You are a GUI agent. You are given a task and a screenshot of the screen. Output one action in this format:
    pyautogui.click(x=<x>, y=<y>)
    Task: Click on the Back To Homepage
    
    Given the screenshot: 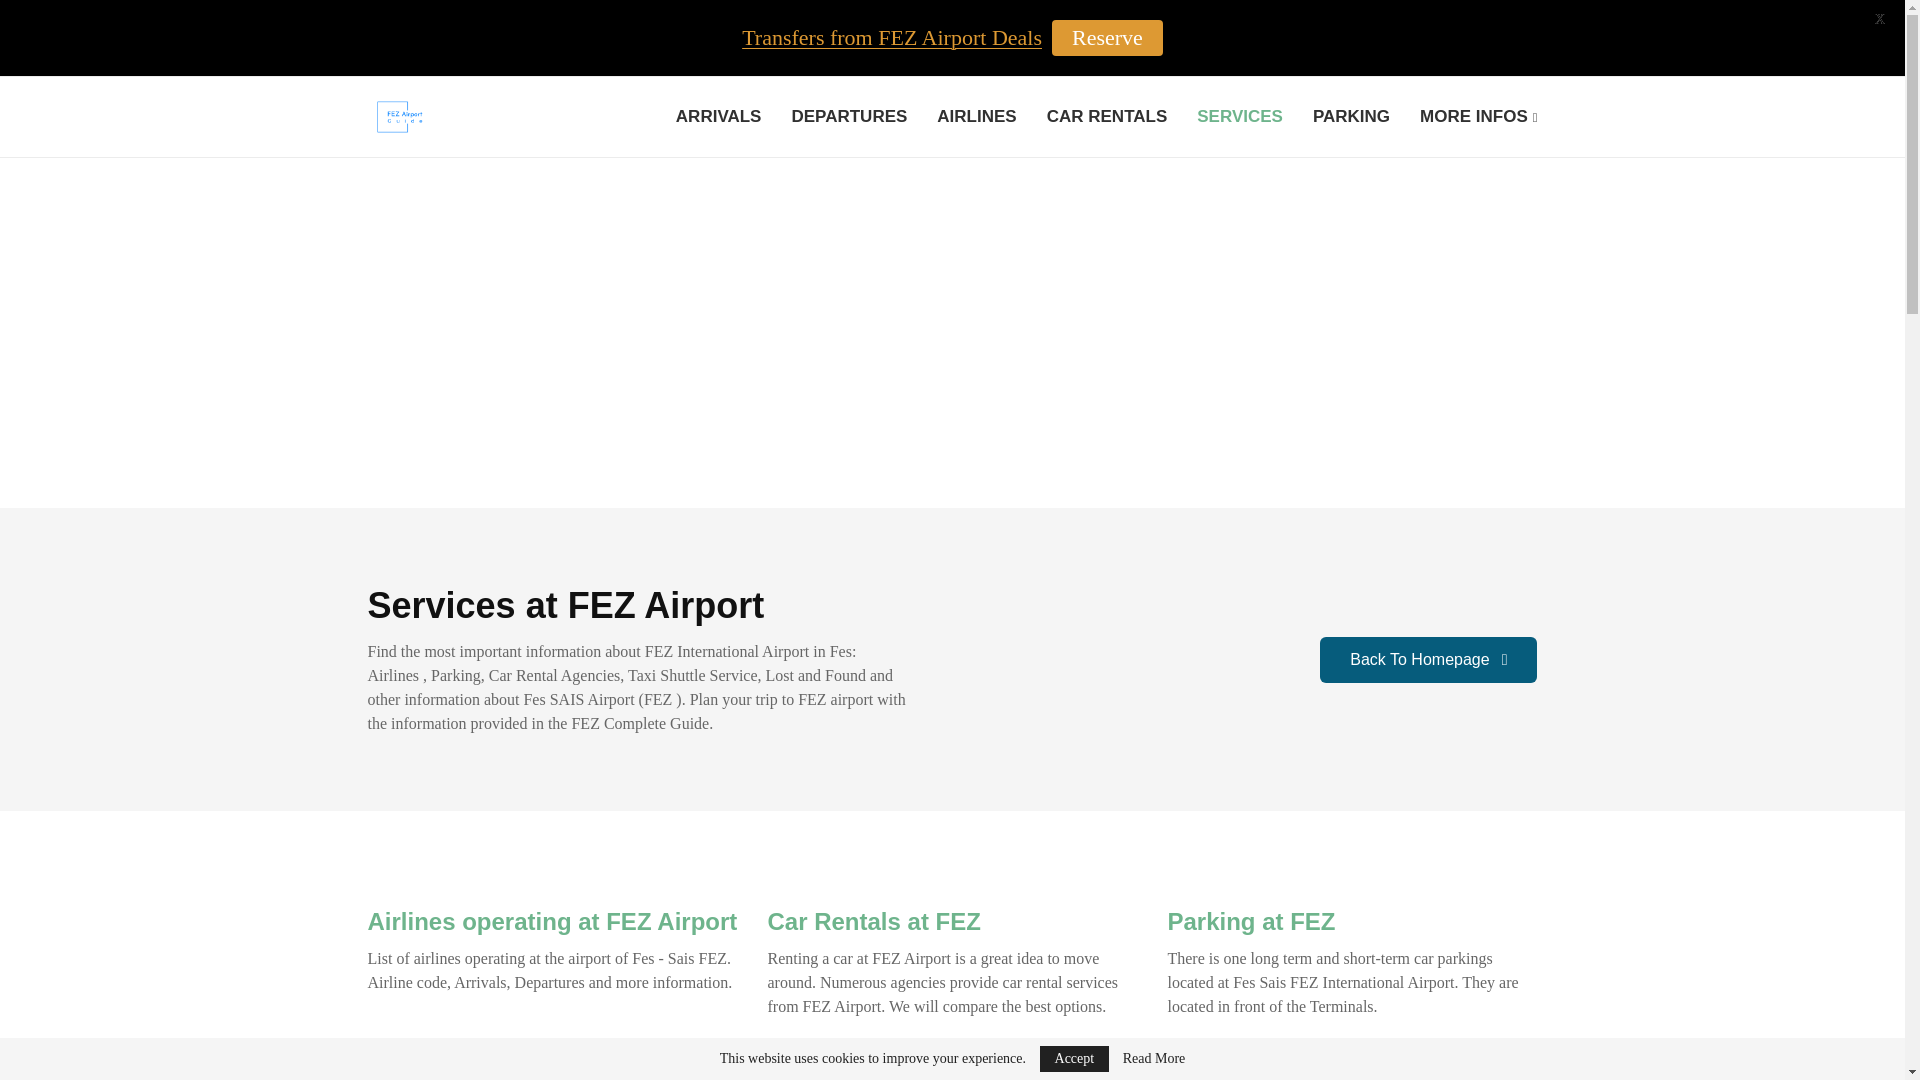 What is the action you would take?
    pyautogui.click(x=1428, y=660)
    